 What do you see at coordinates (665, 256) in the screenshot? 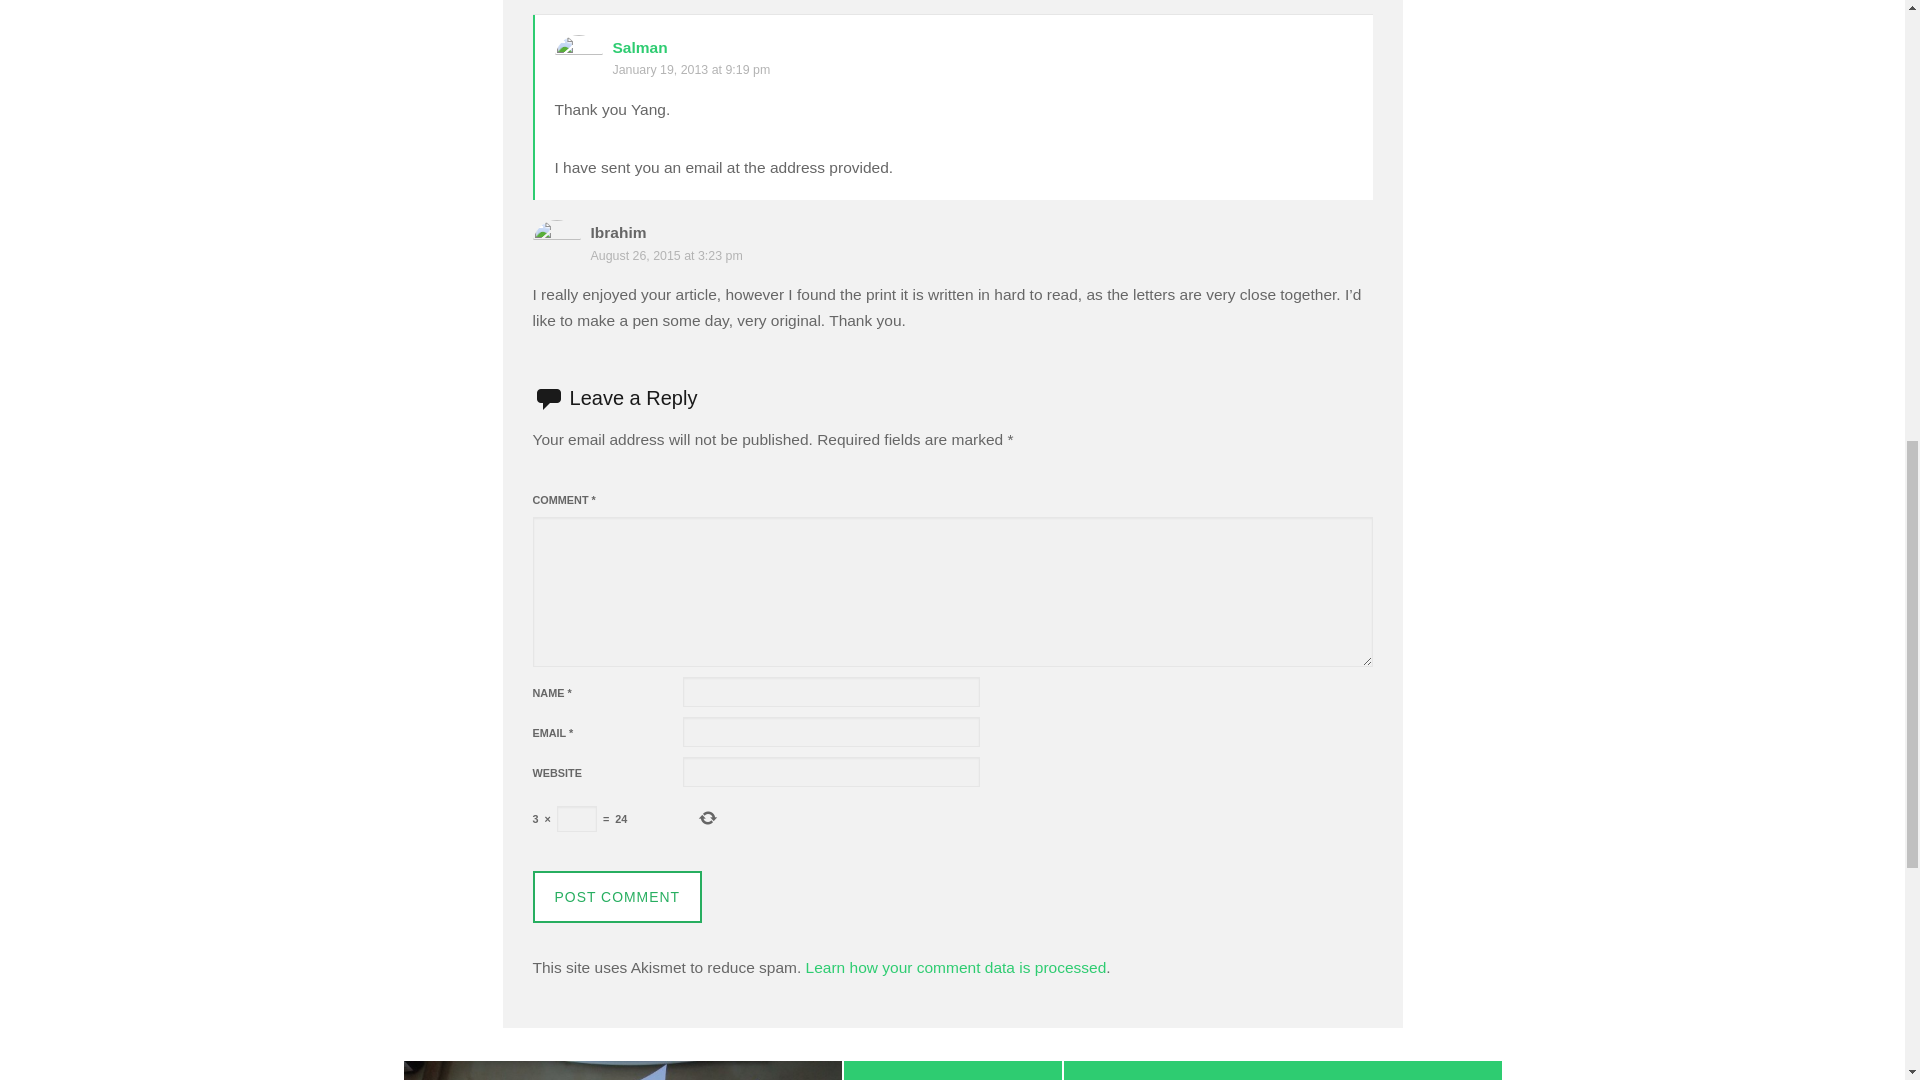
I see `August 26, 2015 at 3:23 pm` at bounding box center [665, 256].